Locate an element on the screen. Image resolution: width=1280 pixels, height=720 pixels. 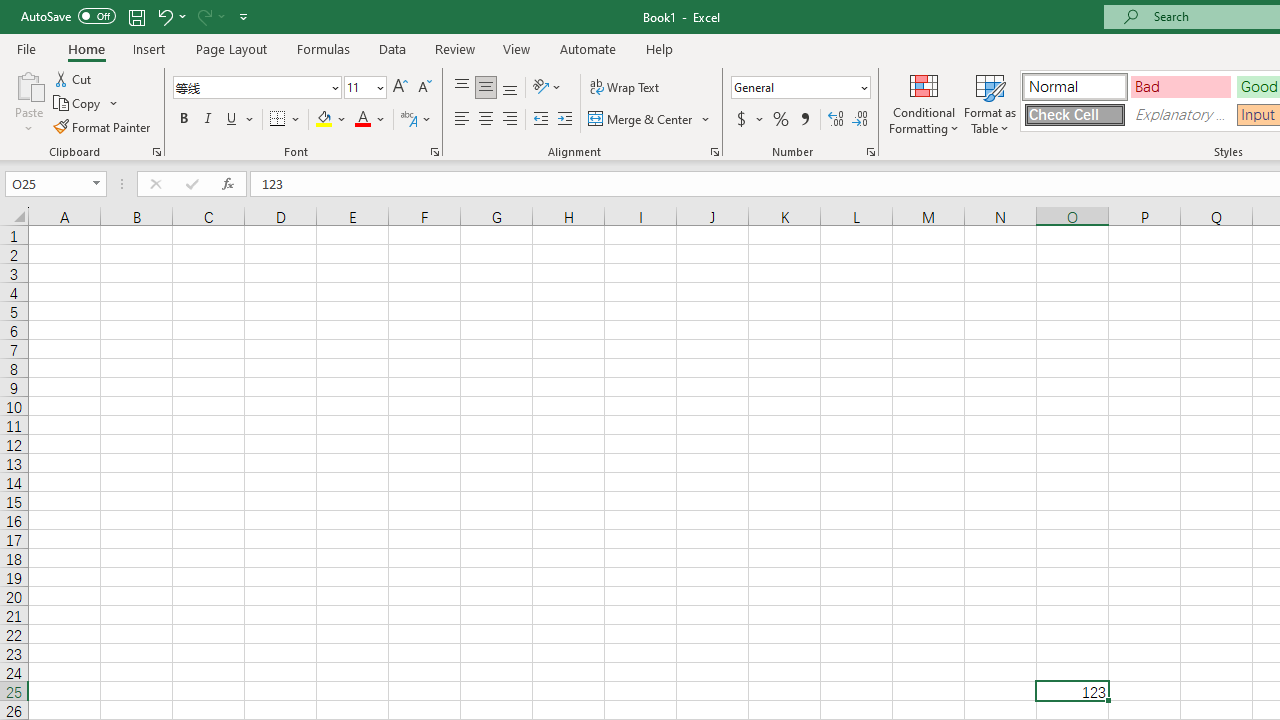
Format Cell Font is located at coordinates (434, 152).